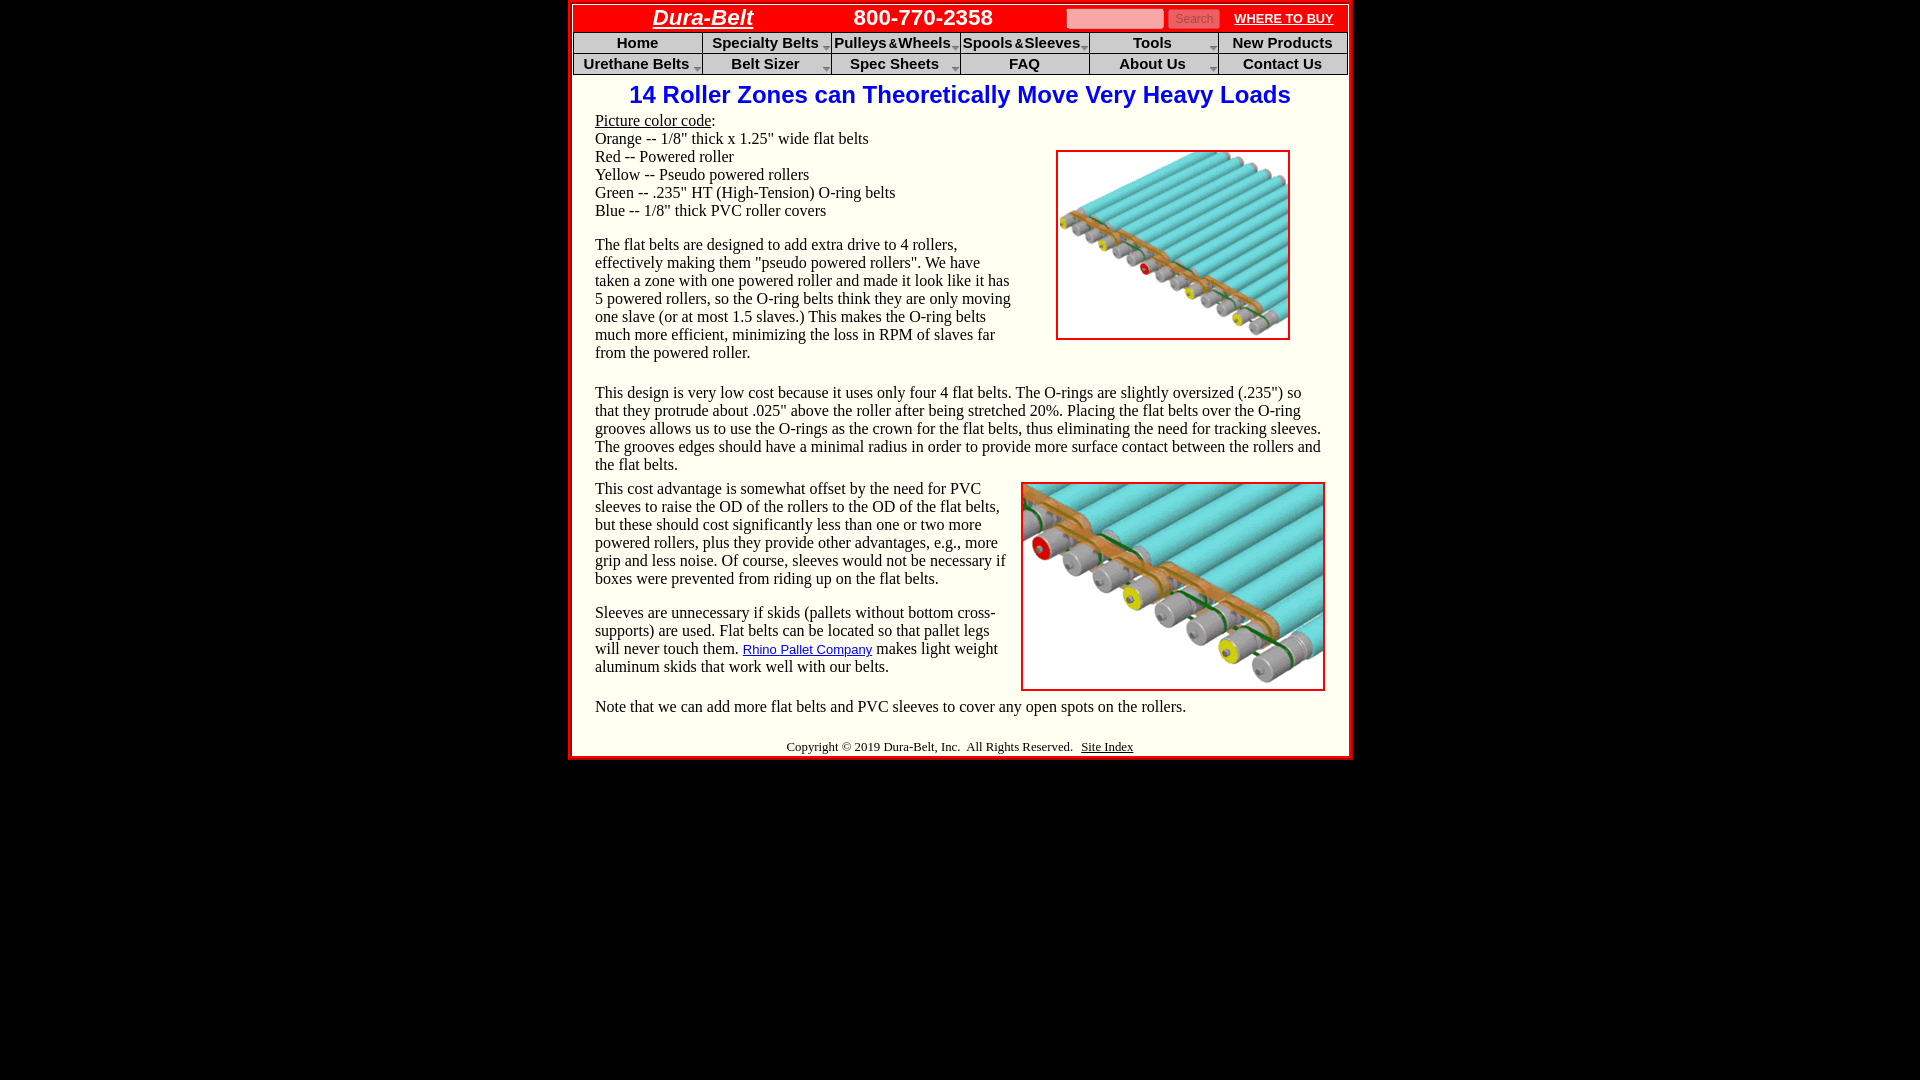 This screenshot has height=1080, width=1920. I want to click on WHERE TO BUY, so click(1283, 16).